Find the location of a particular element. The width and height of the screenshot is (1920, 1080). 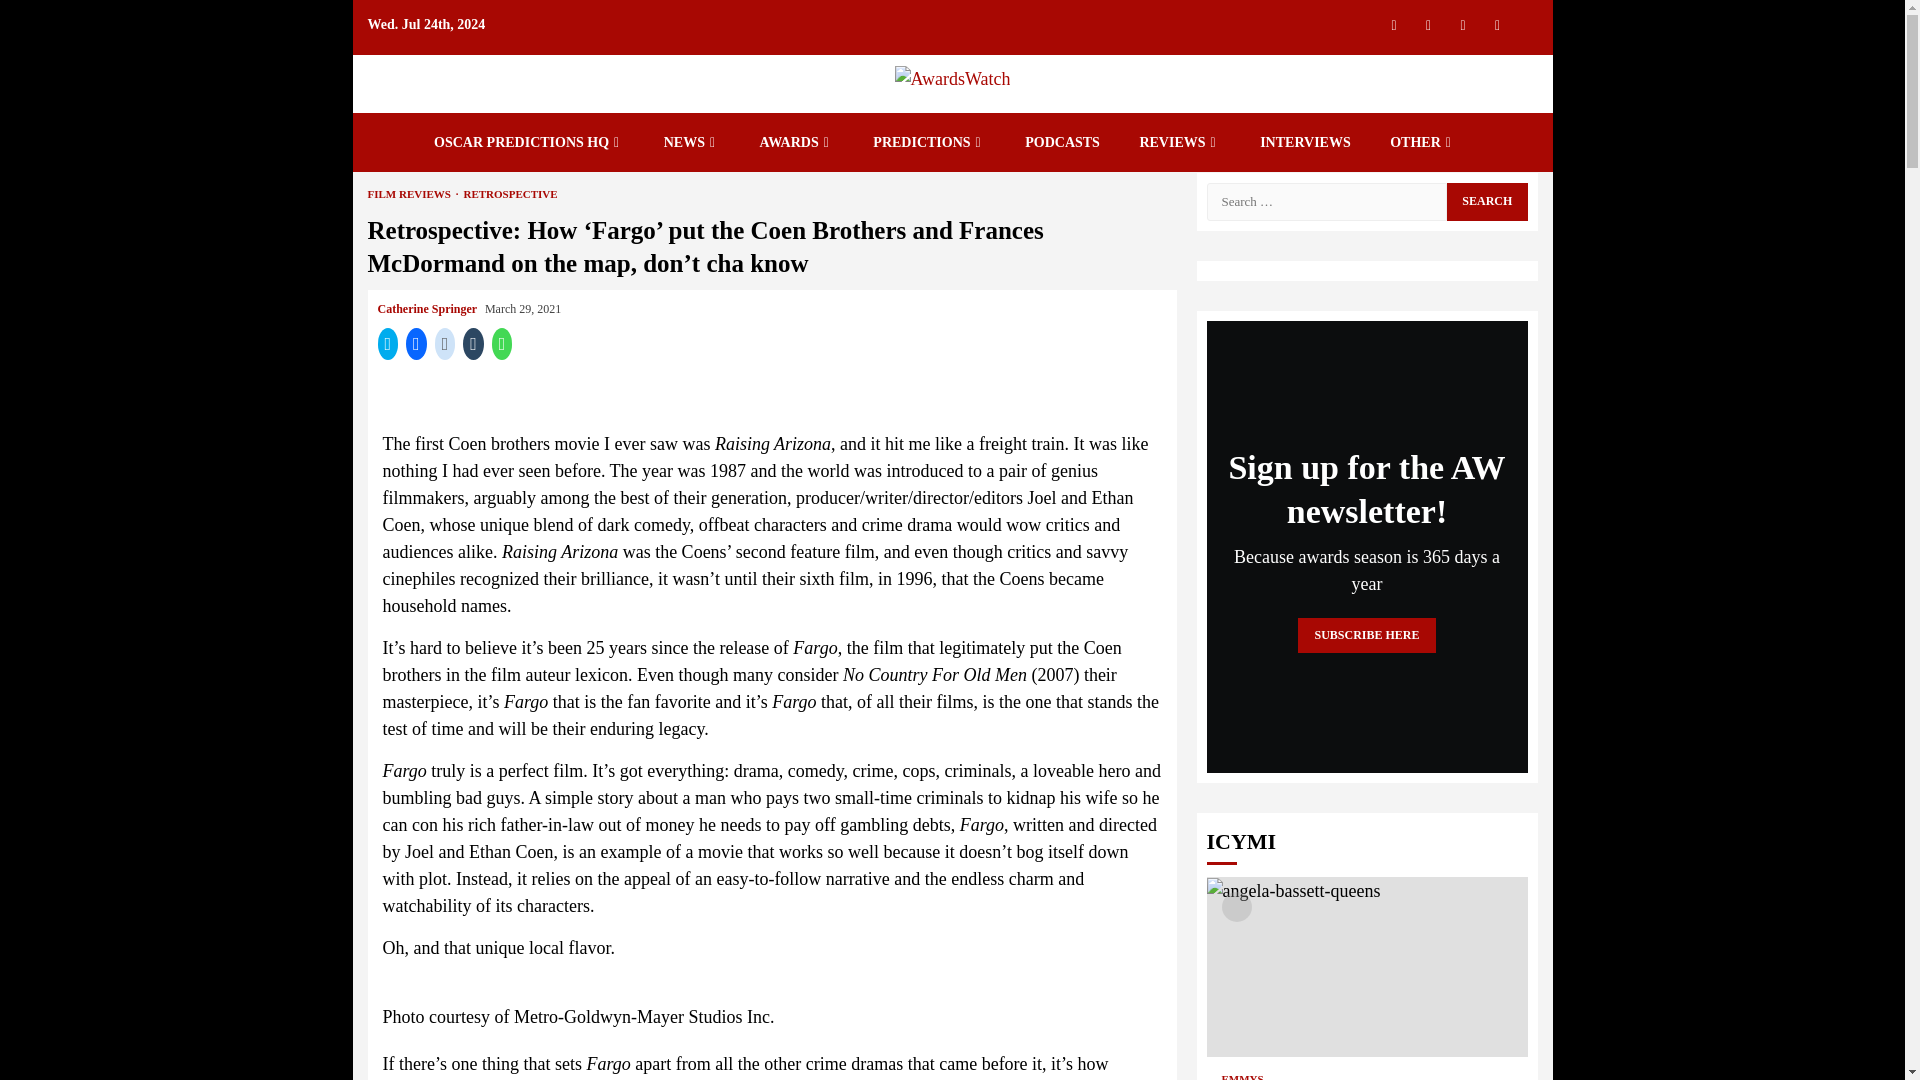

OSCAR PREDICTIONS HQ is located at coordinates (528, 142).